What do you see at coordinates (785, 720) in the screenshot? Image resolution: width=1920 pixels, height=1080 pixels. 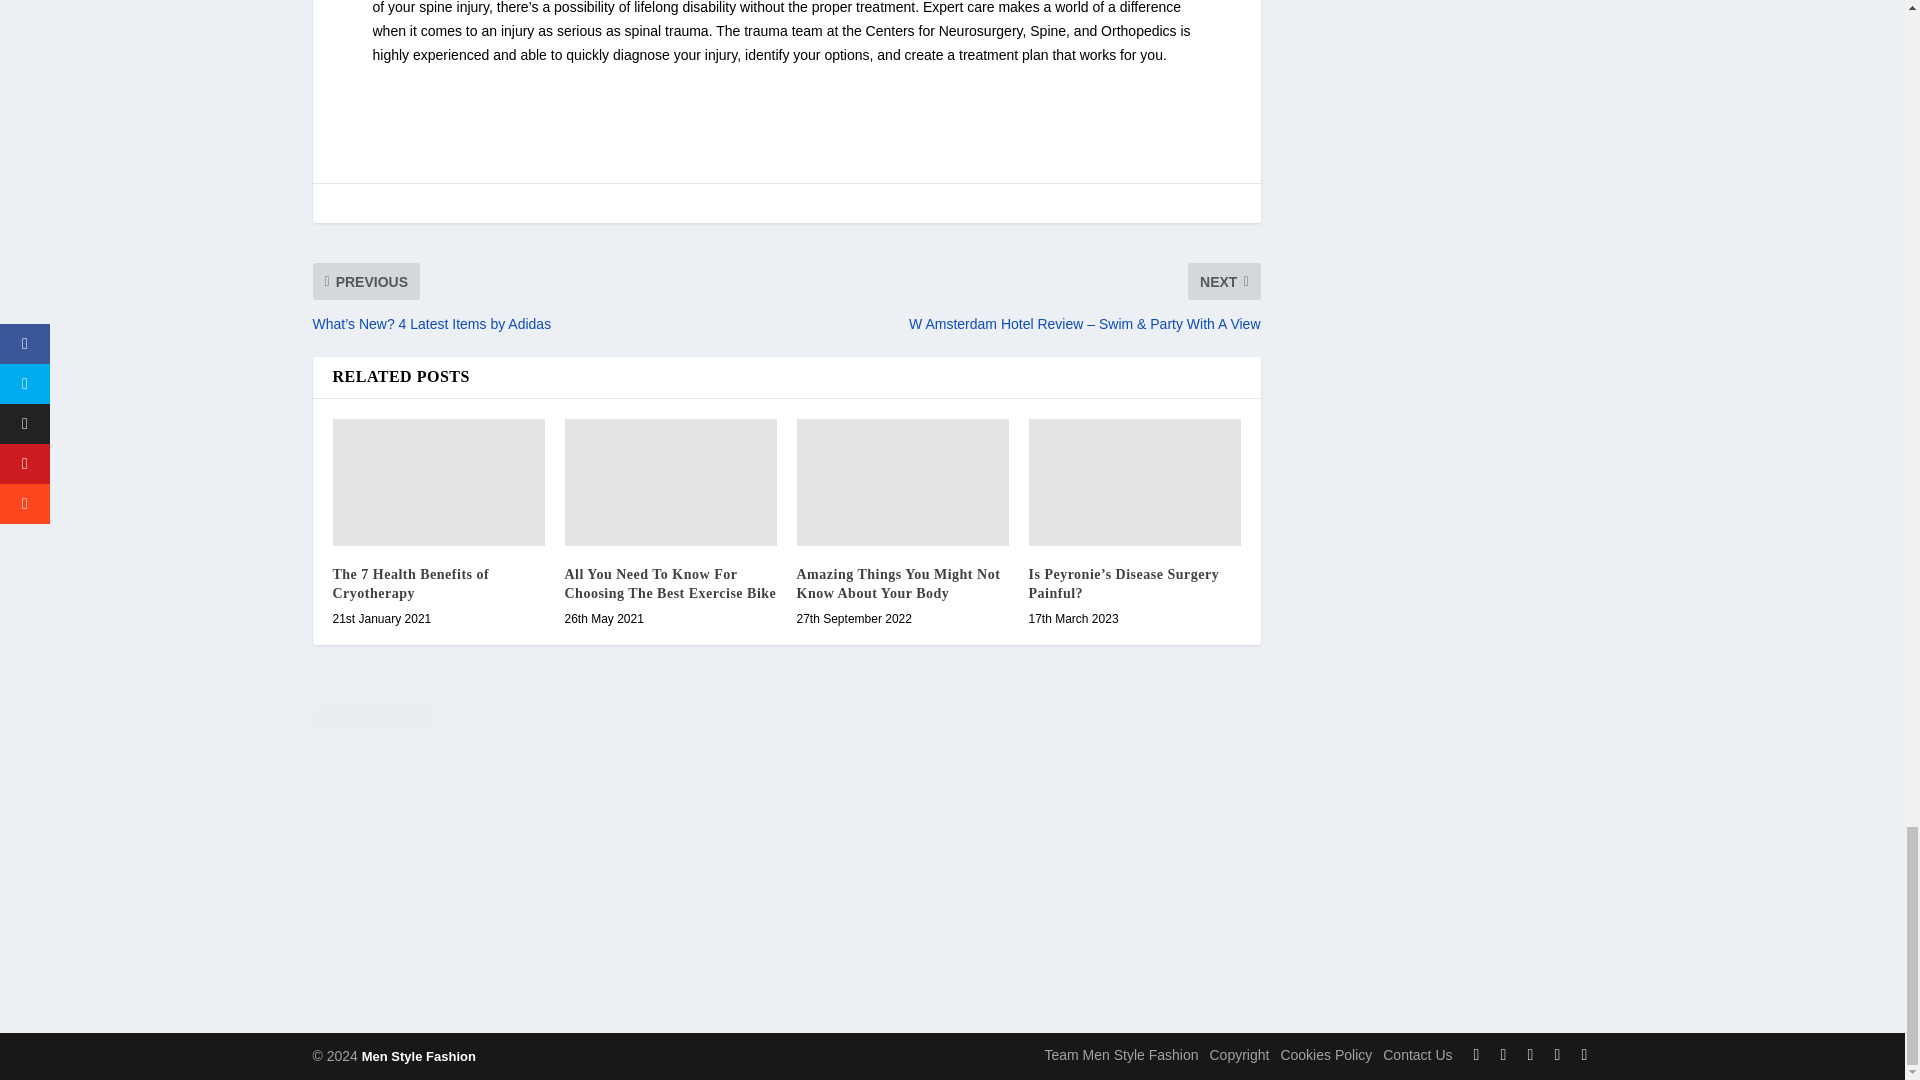 I see `DMCA.com Protection Status` at bounding box center [785, 720].